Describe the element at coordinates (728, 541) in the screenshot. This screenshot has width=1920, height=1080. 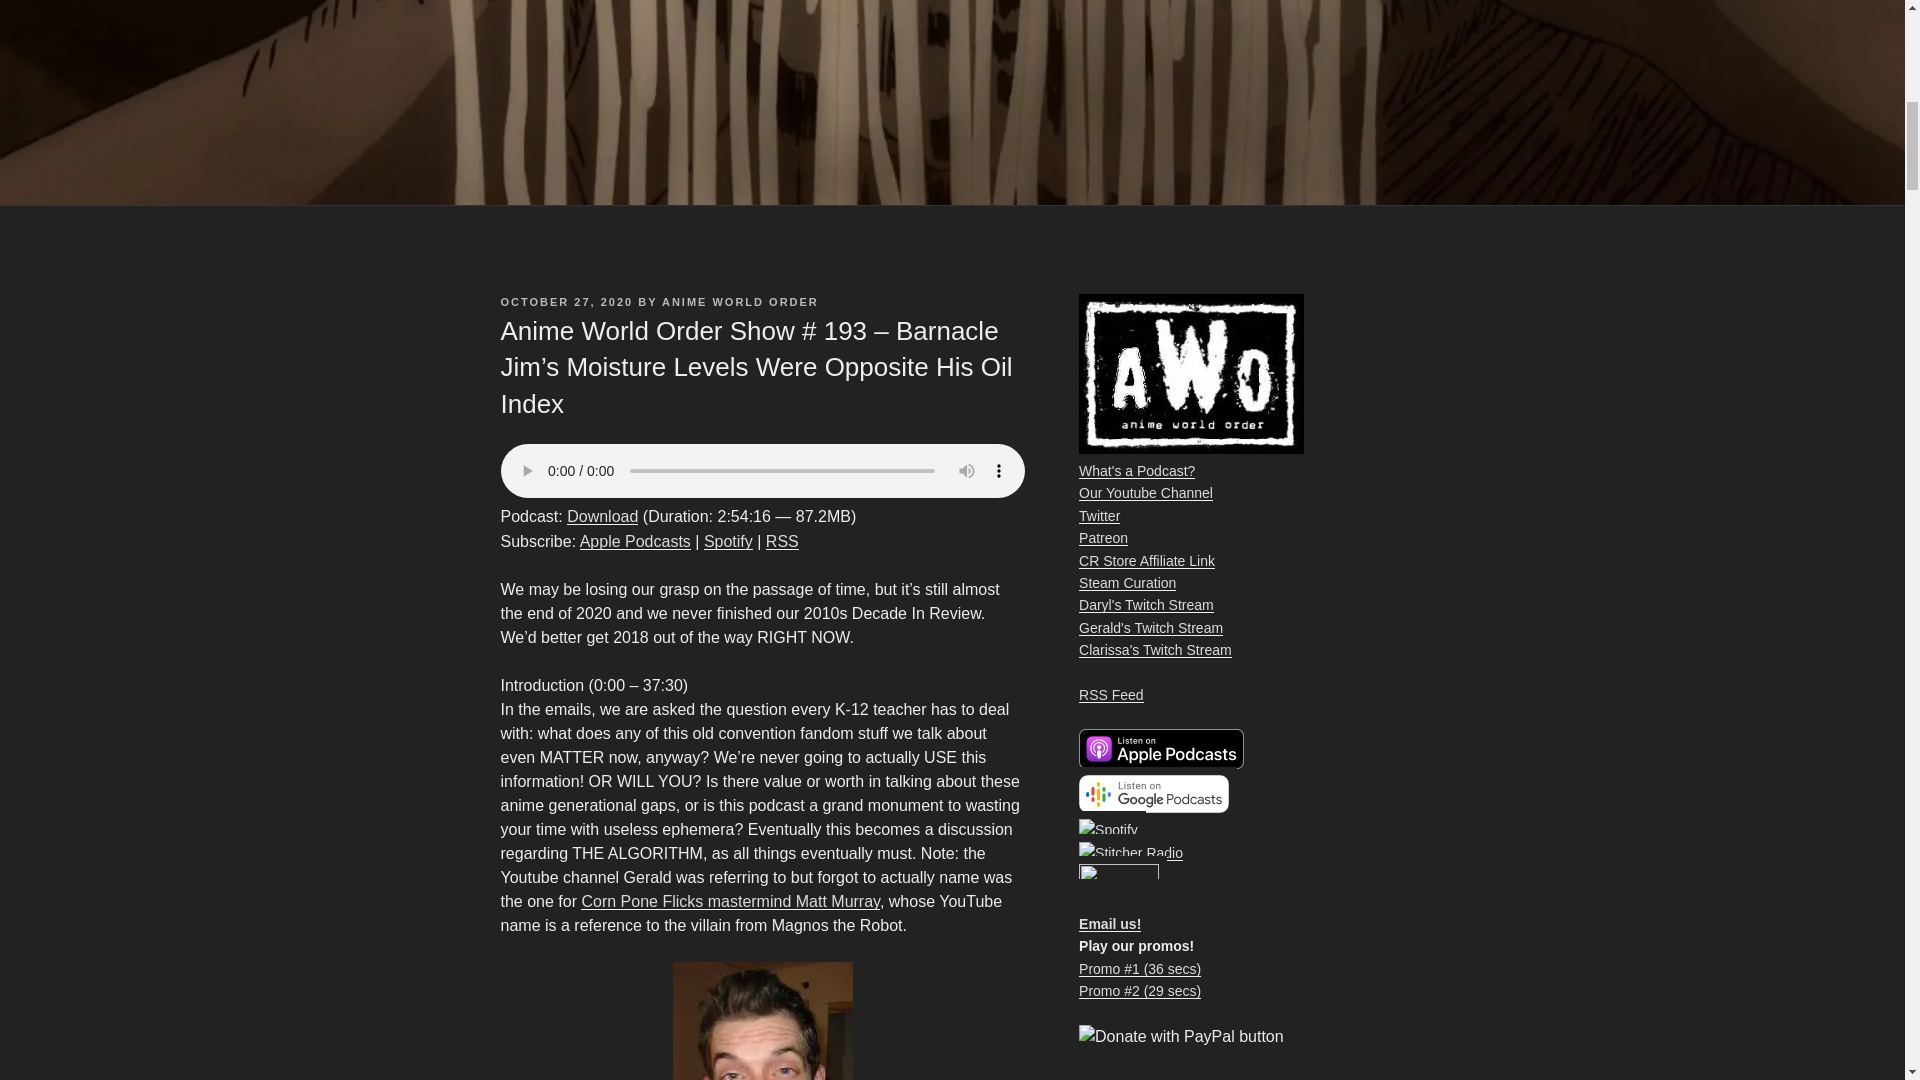
I see `Subscribe on Spotify` at that location.